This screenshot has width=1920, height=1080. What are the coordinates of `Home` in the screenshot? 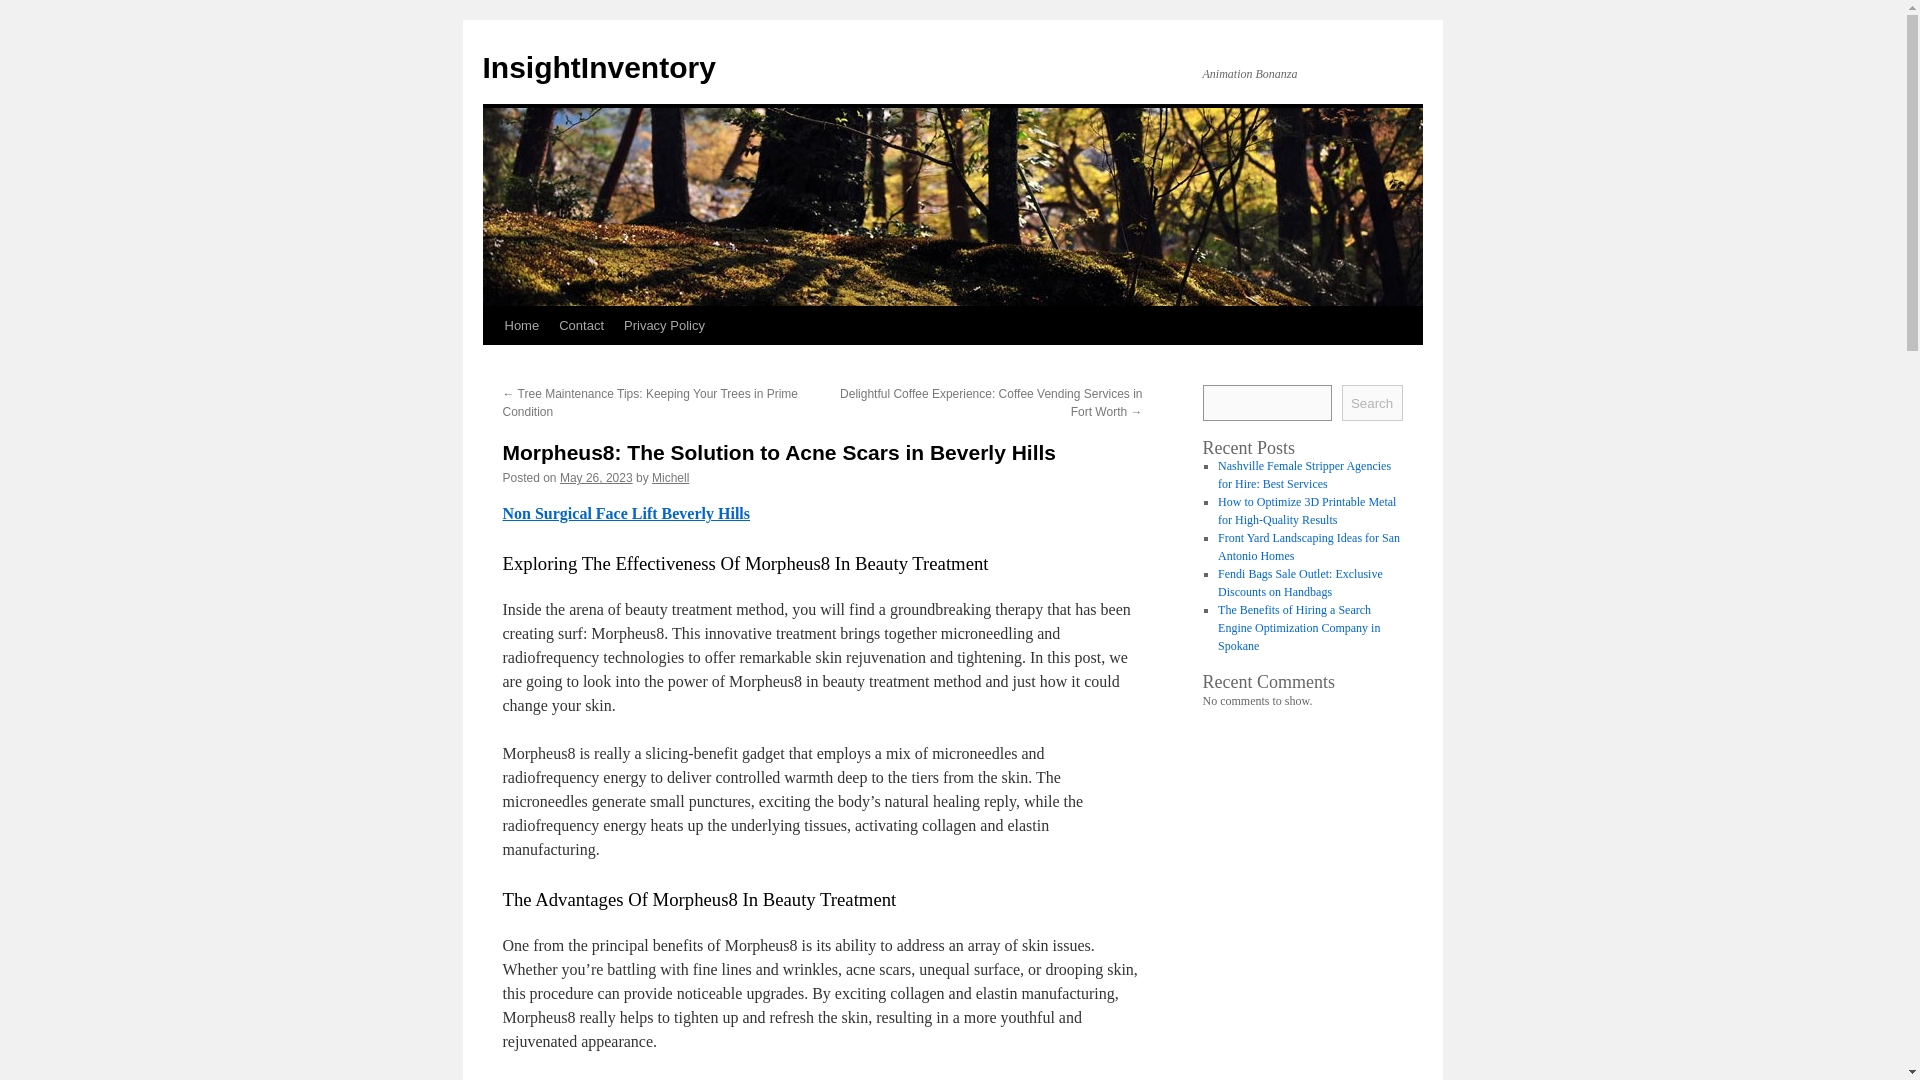 It's located at (521, 325).